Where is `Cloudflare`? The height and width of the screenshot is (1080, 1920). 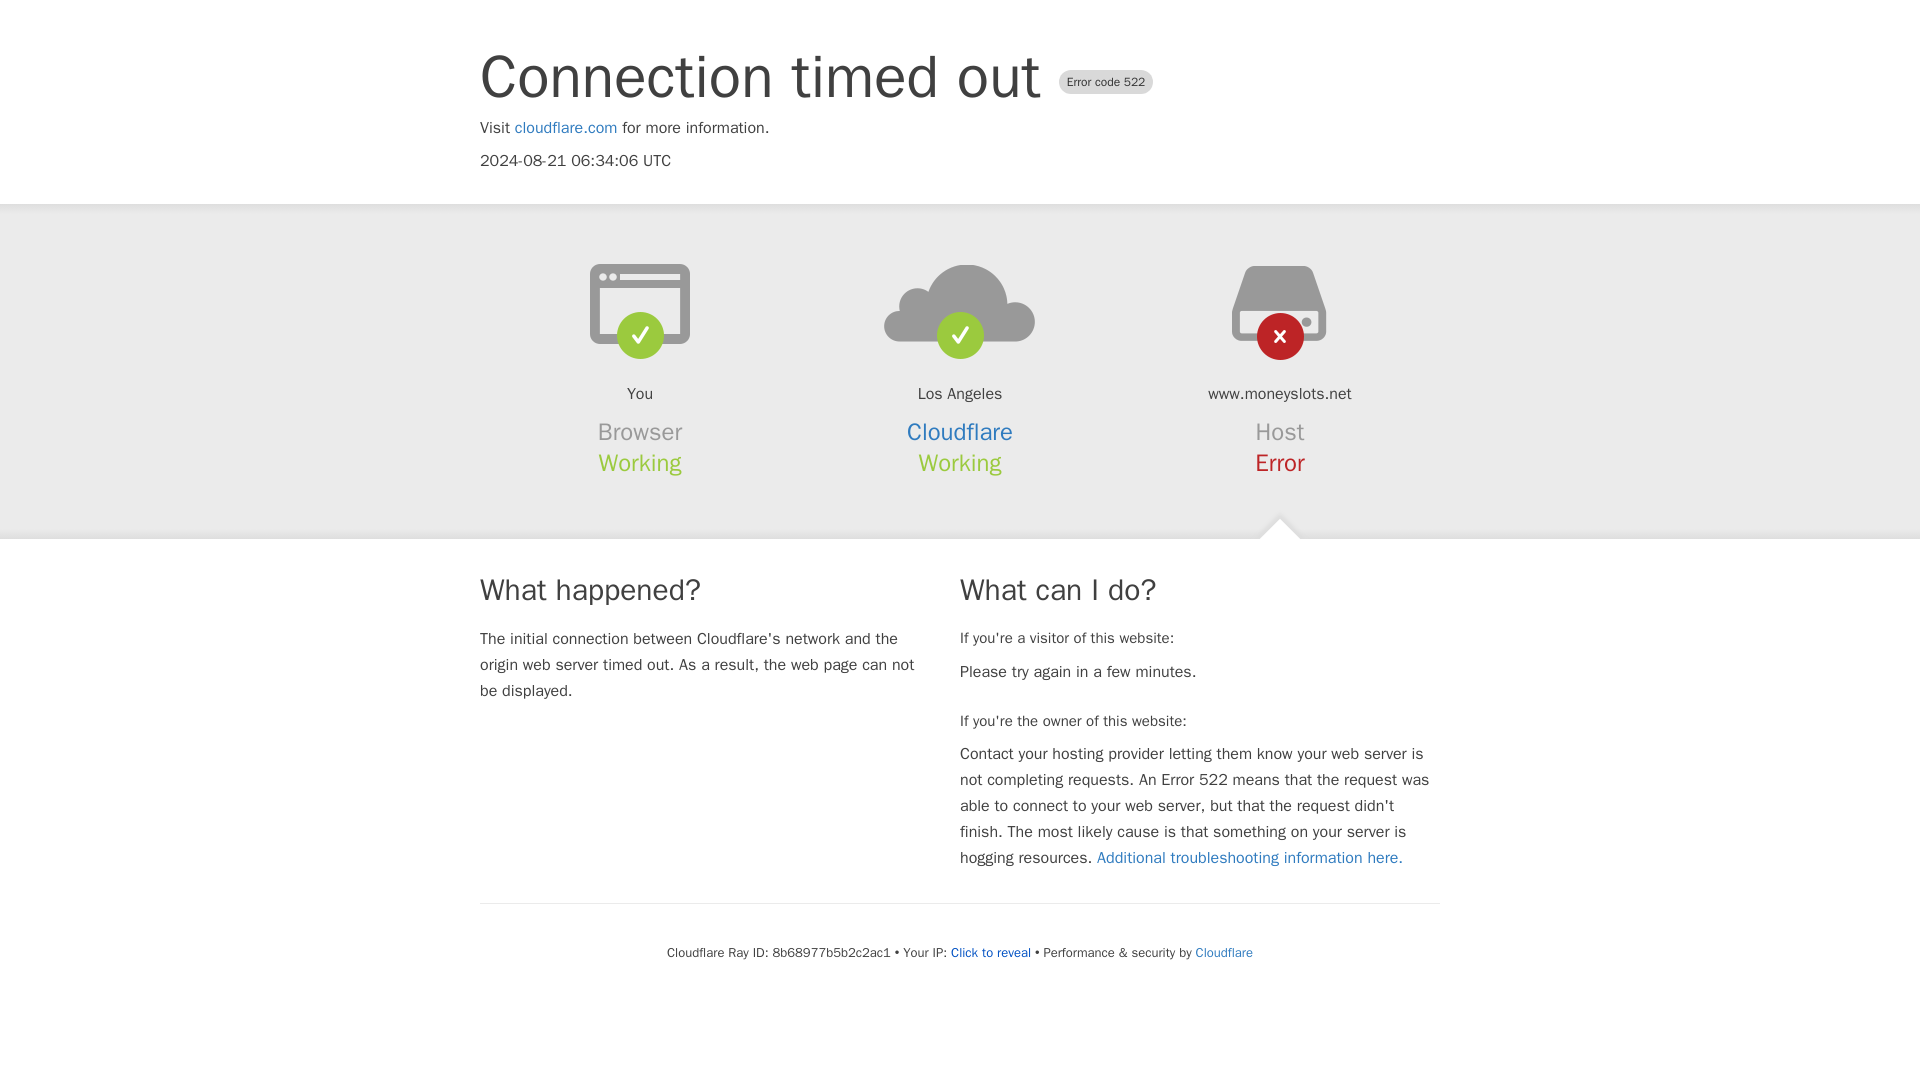 Cloudflare is located at coordinates (960, 432).